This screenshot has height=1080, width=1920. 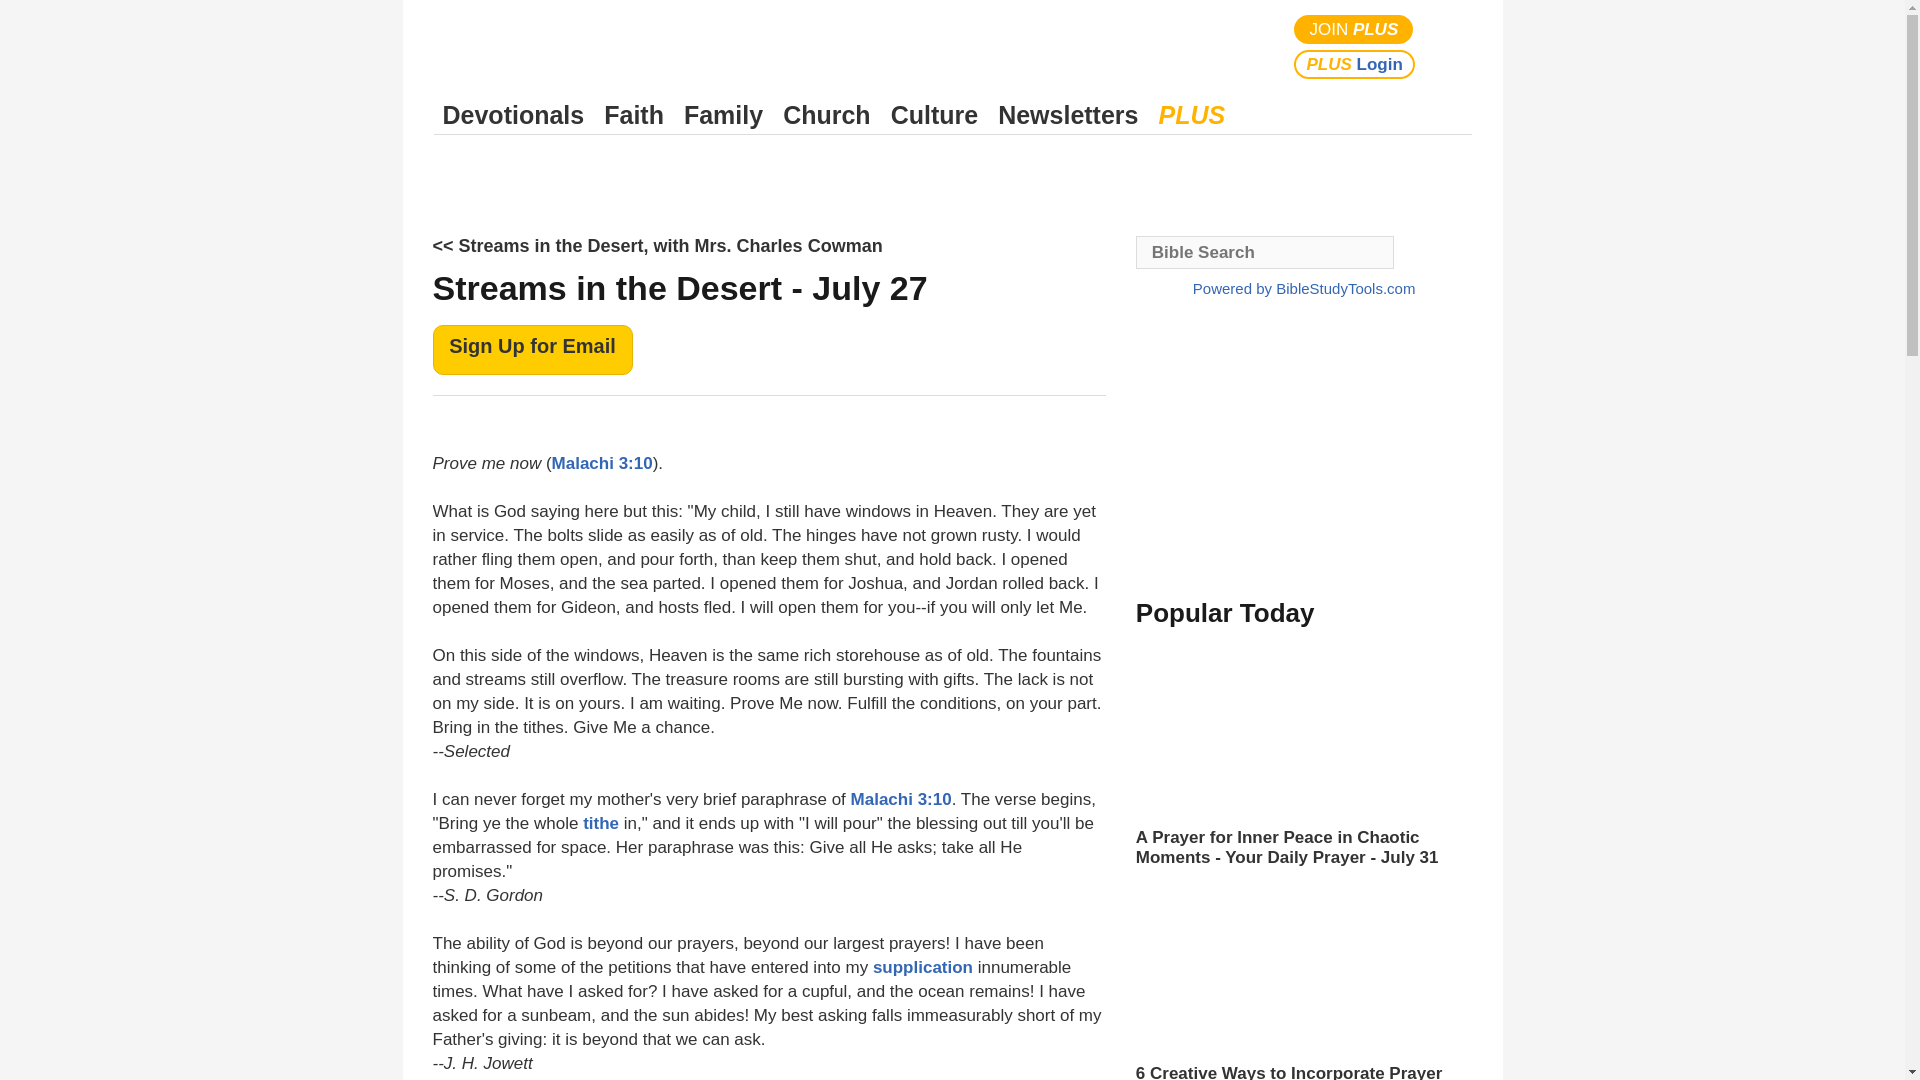 I want to click on Faith, so click(x=634, y=115).